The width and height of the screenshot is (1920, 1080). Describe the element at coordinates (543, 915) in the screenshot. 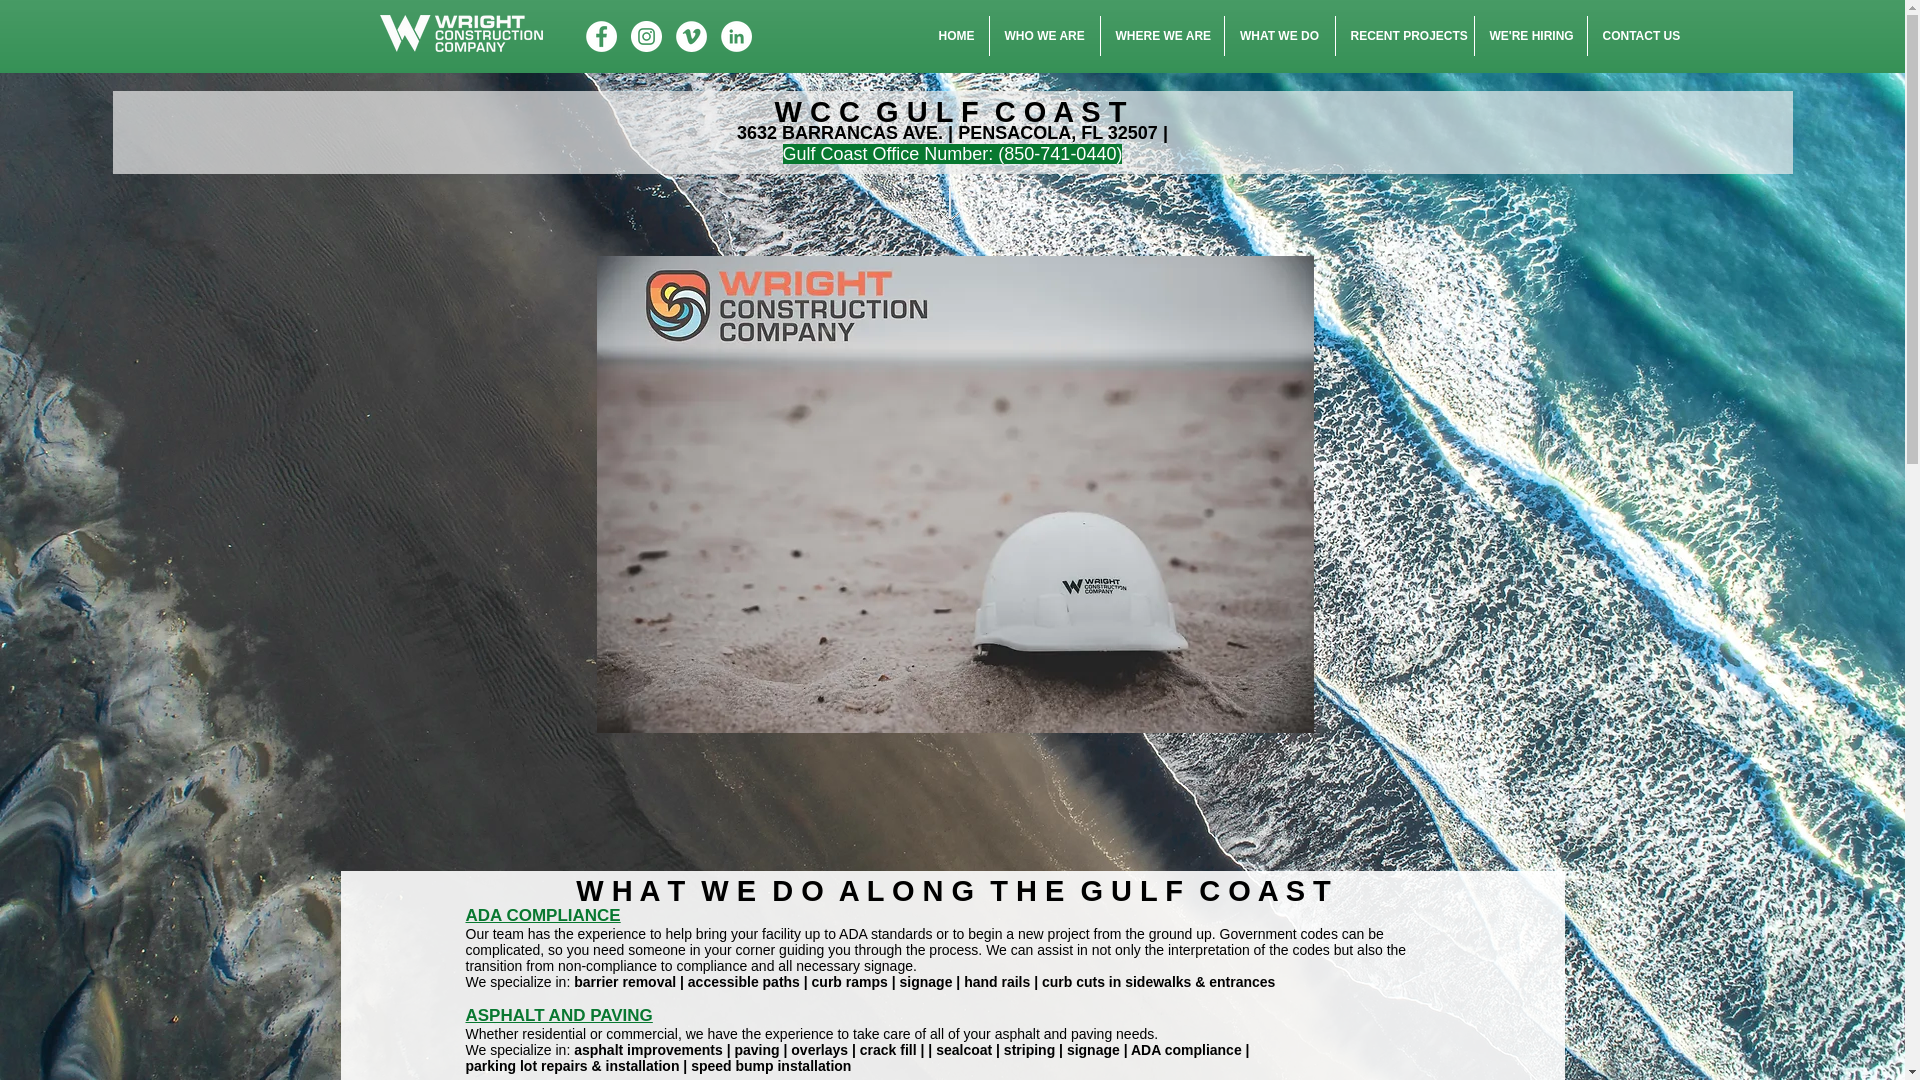

I see `ADA COMPLIANCE` at that location.